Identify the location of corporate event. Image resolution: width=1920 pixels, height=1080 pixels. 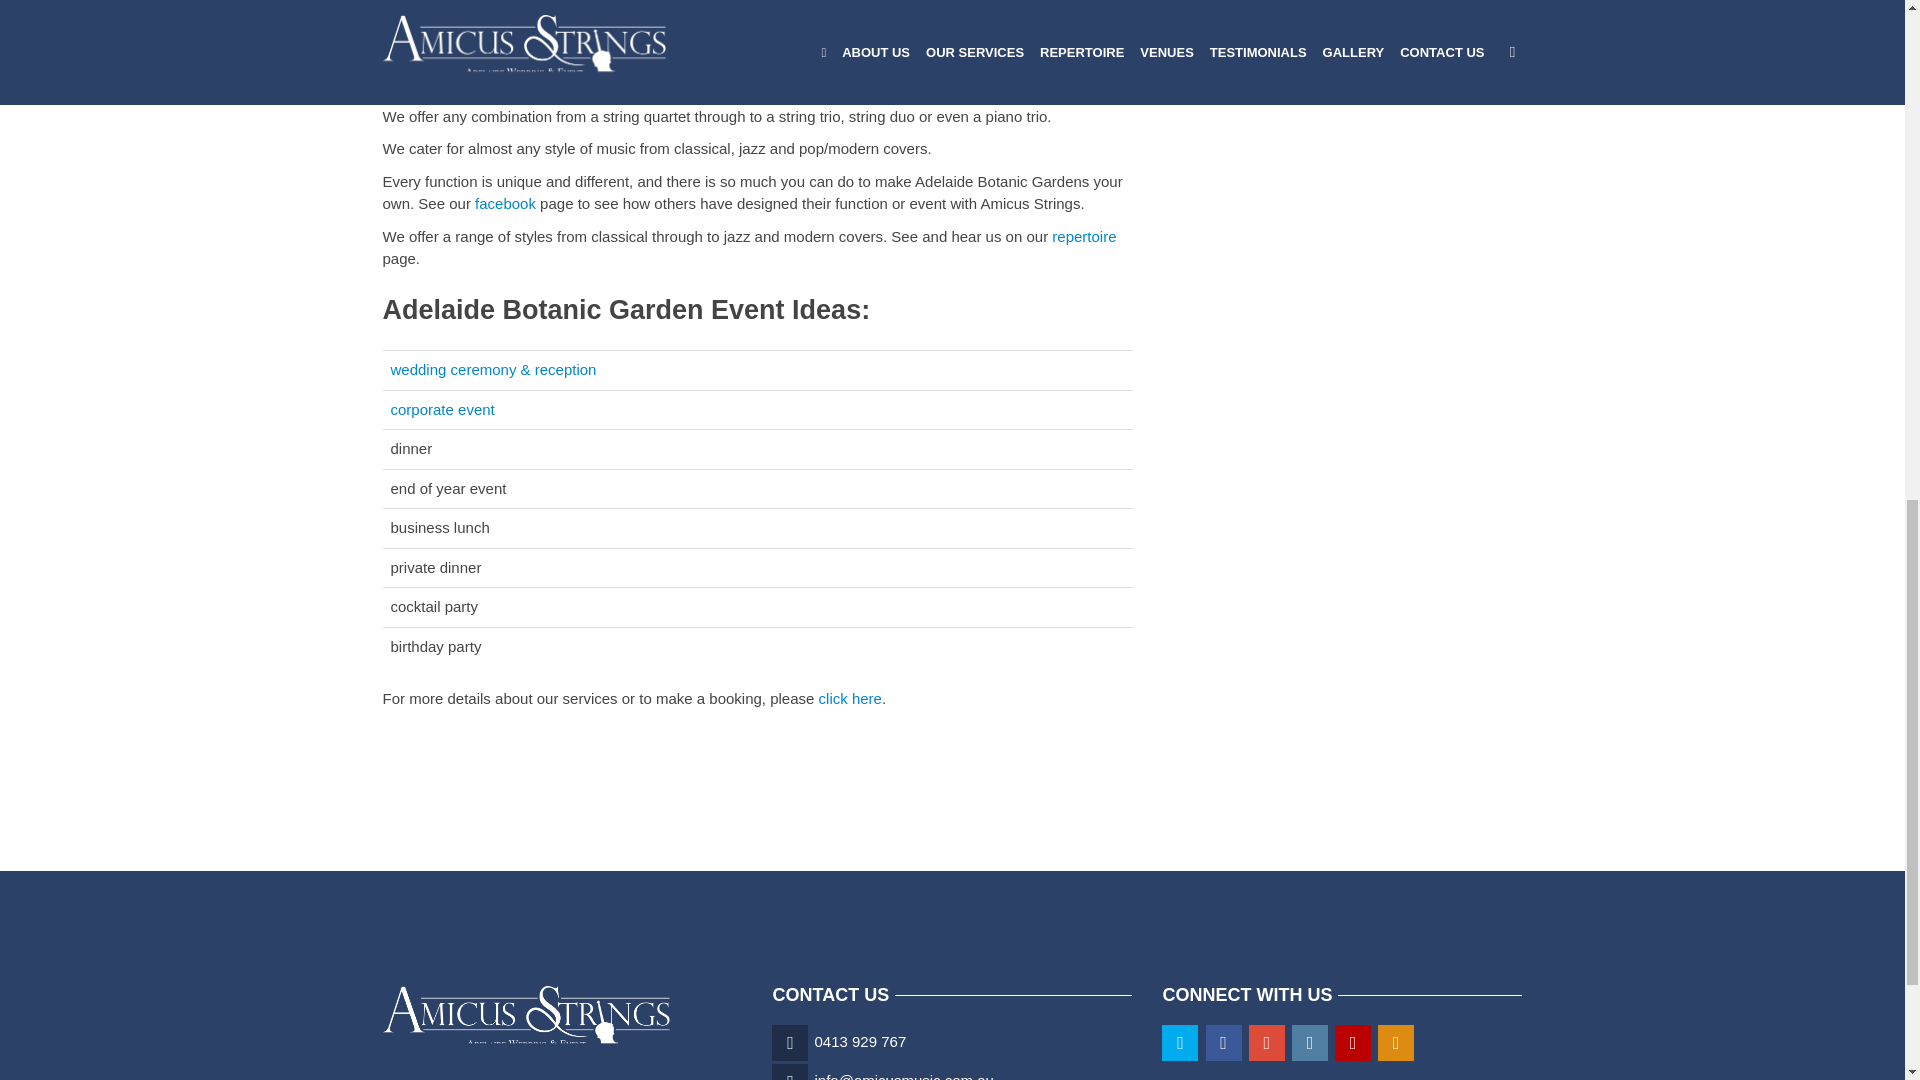
(441, 408).